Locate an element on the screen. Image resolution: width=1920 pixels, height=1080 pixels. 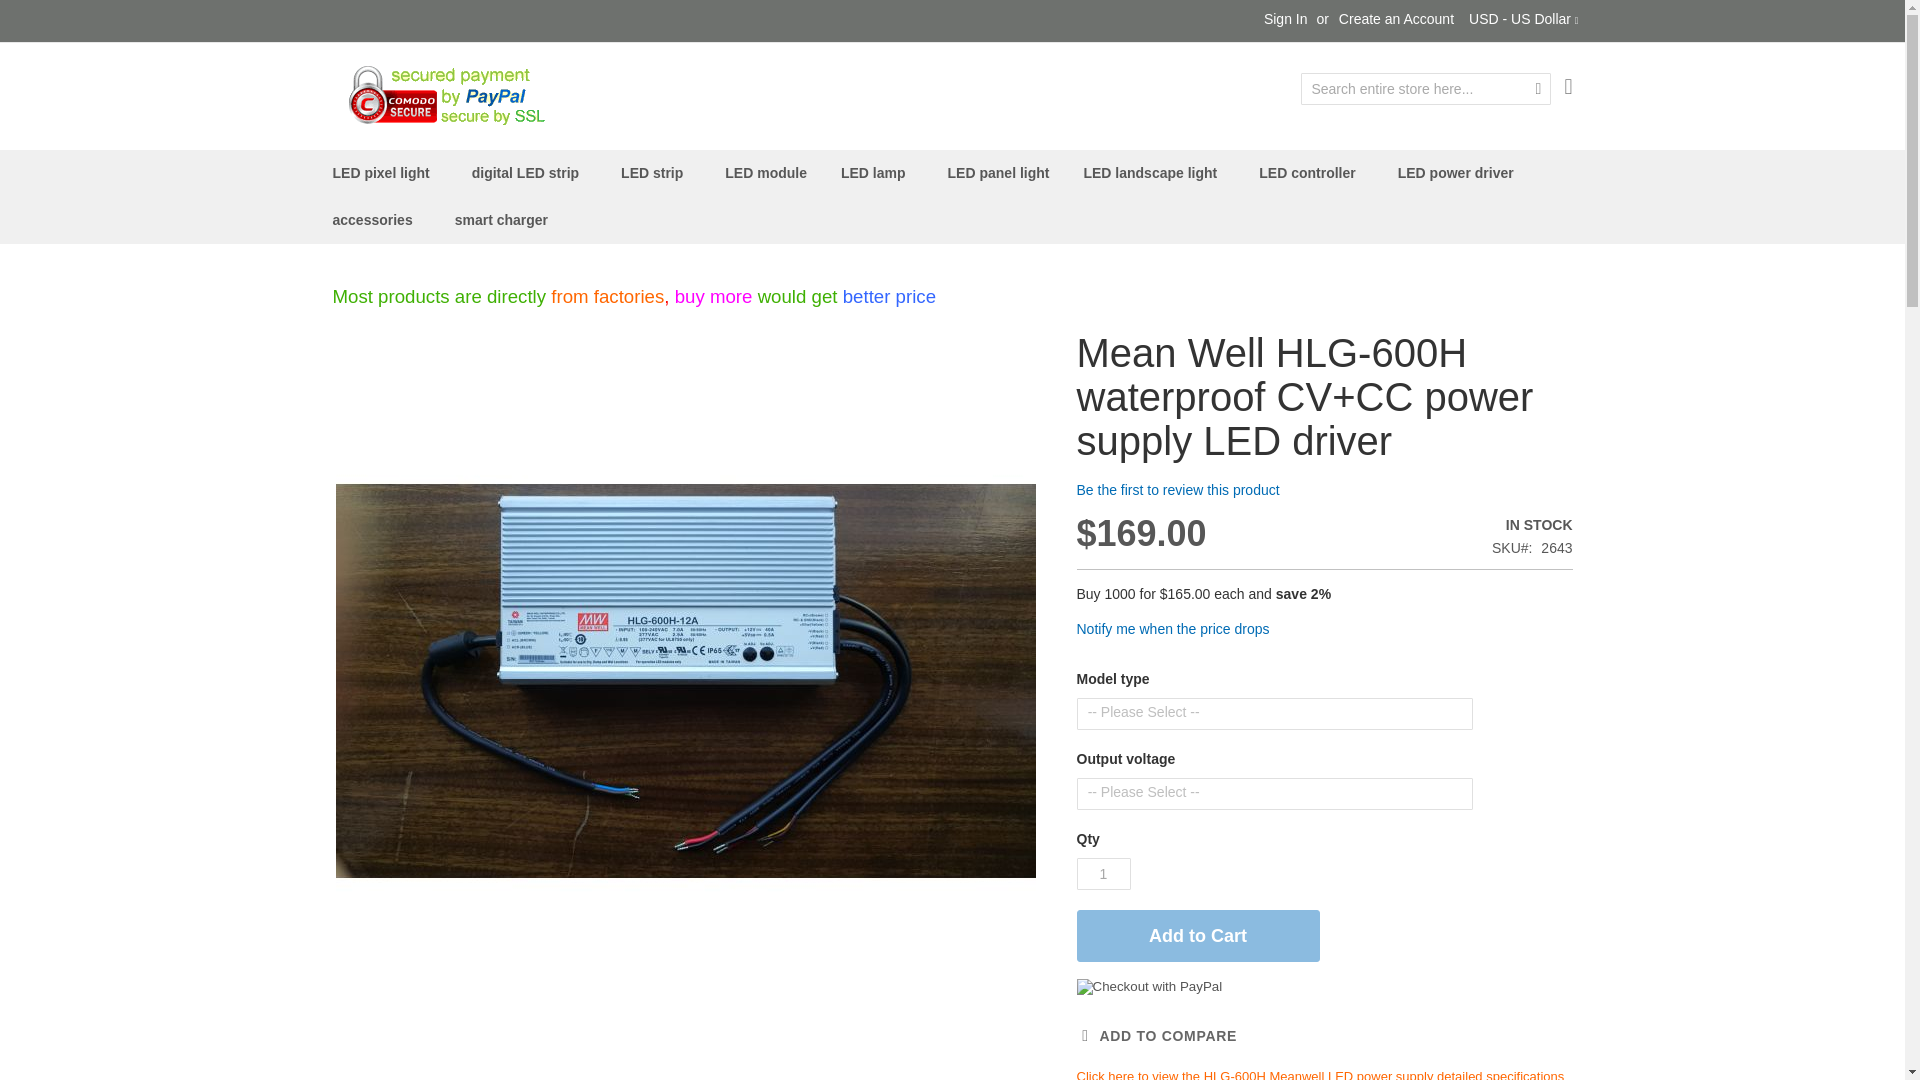
Happyttt Store is located at coordinates (440, 94).